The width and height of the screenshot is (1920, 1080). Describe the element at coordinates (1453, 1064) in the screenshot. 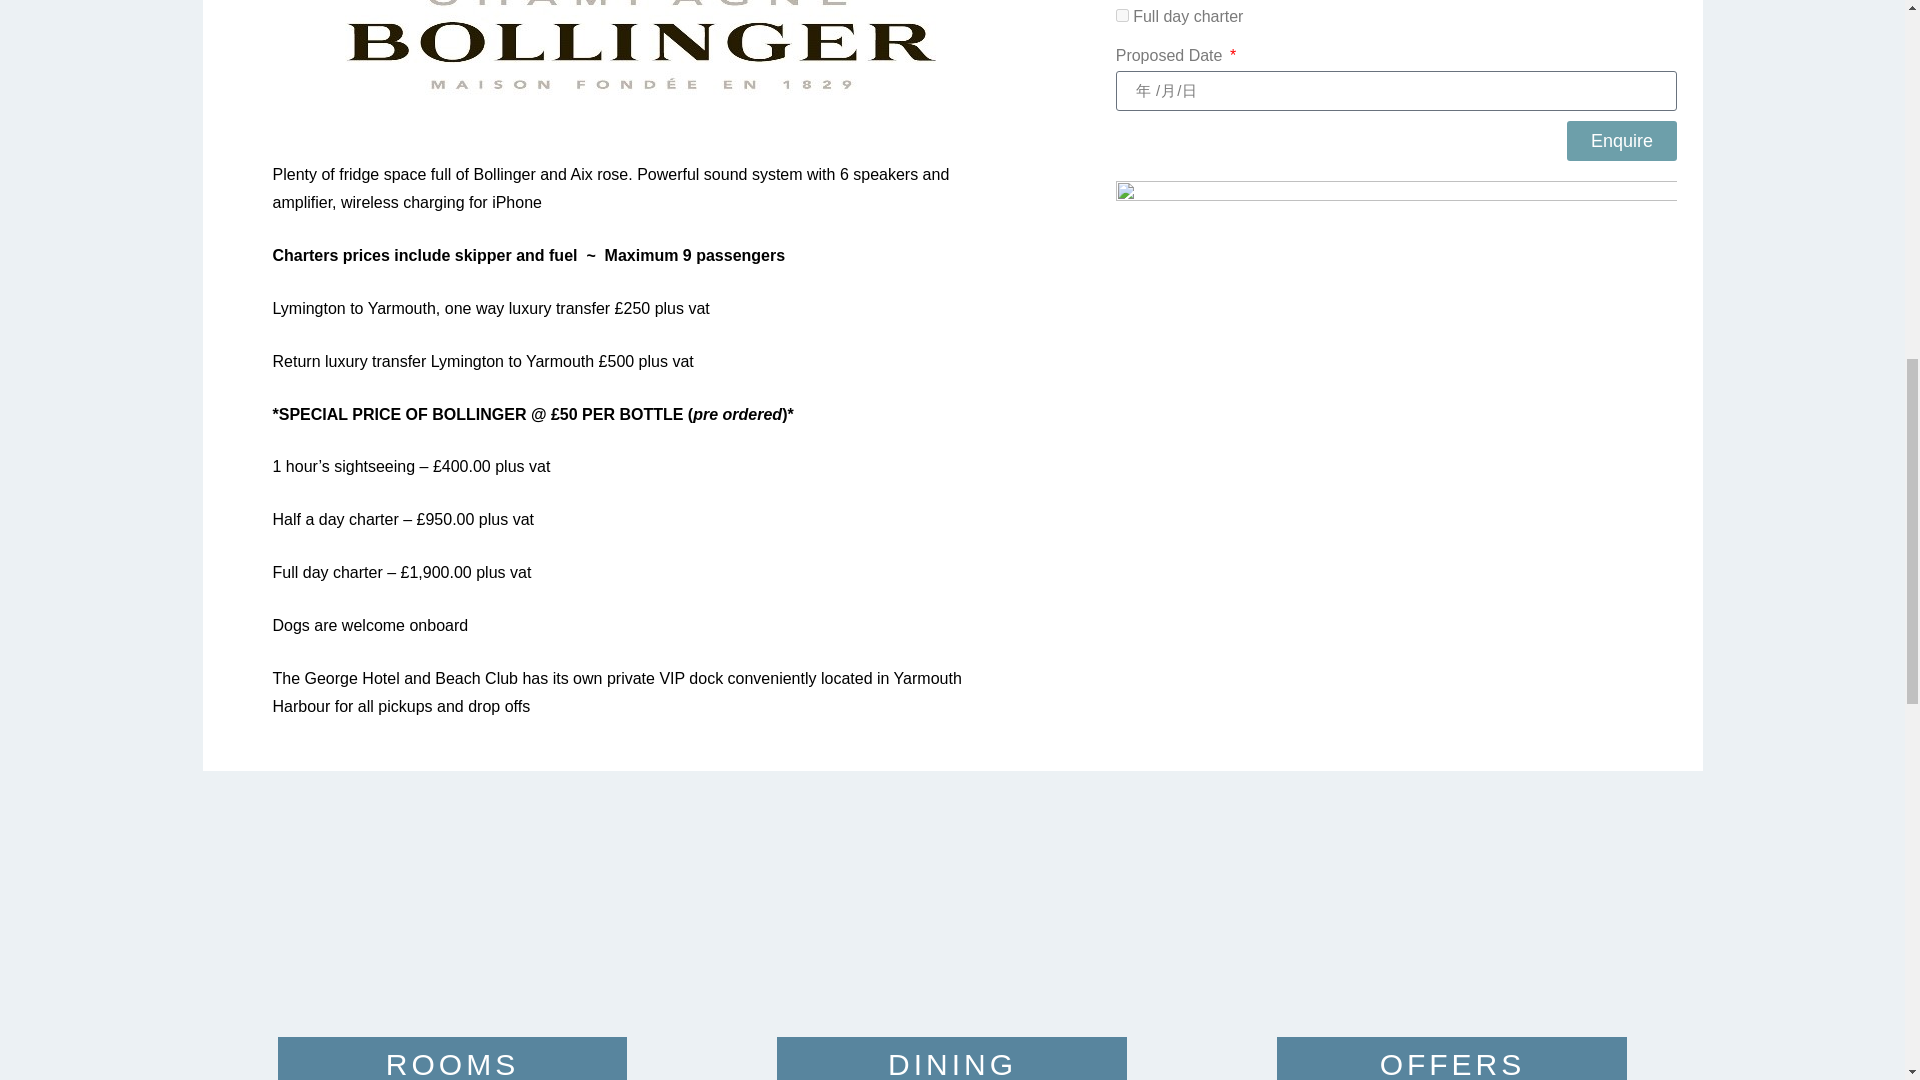

I see `OFFERS` at that location.